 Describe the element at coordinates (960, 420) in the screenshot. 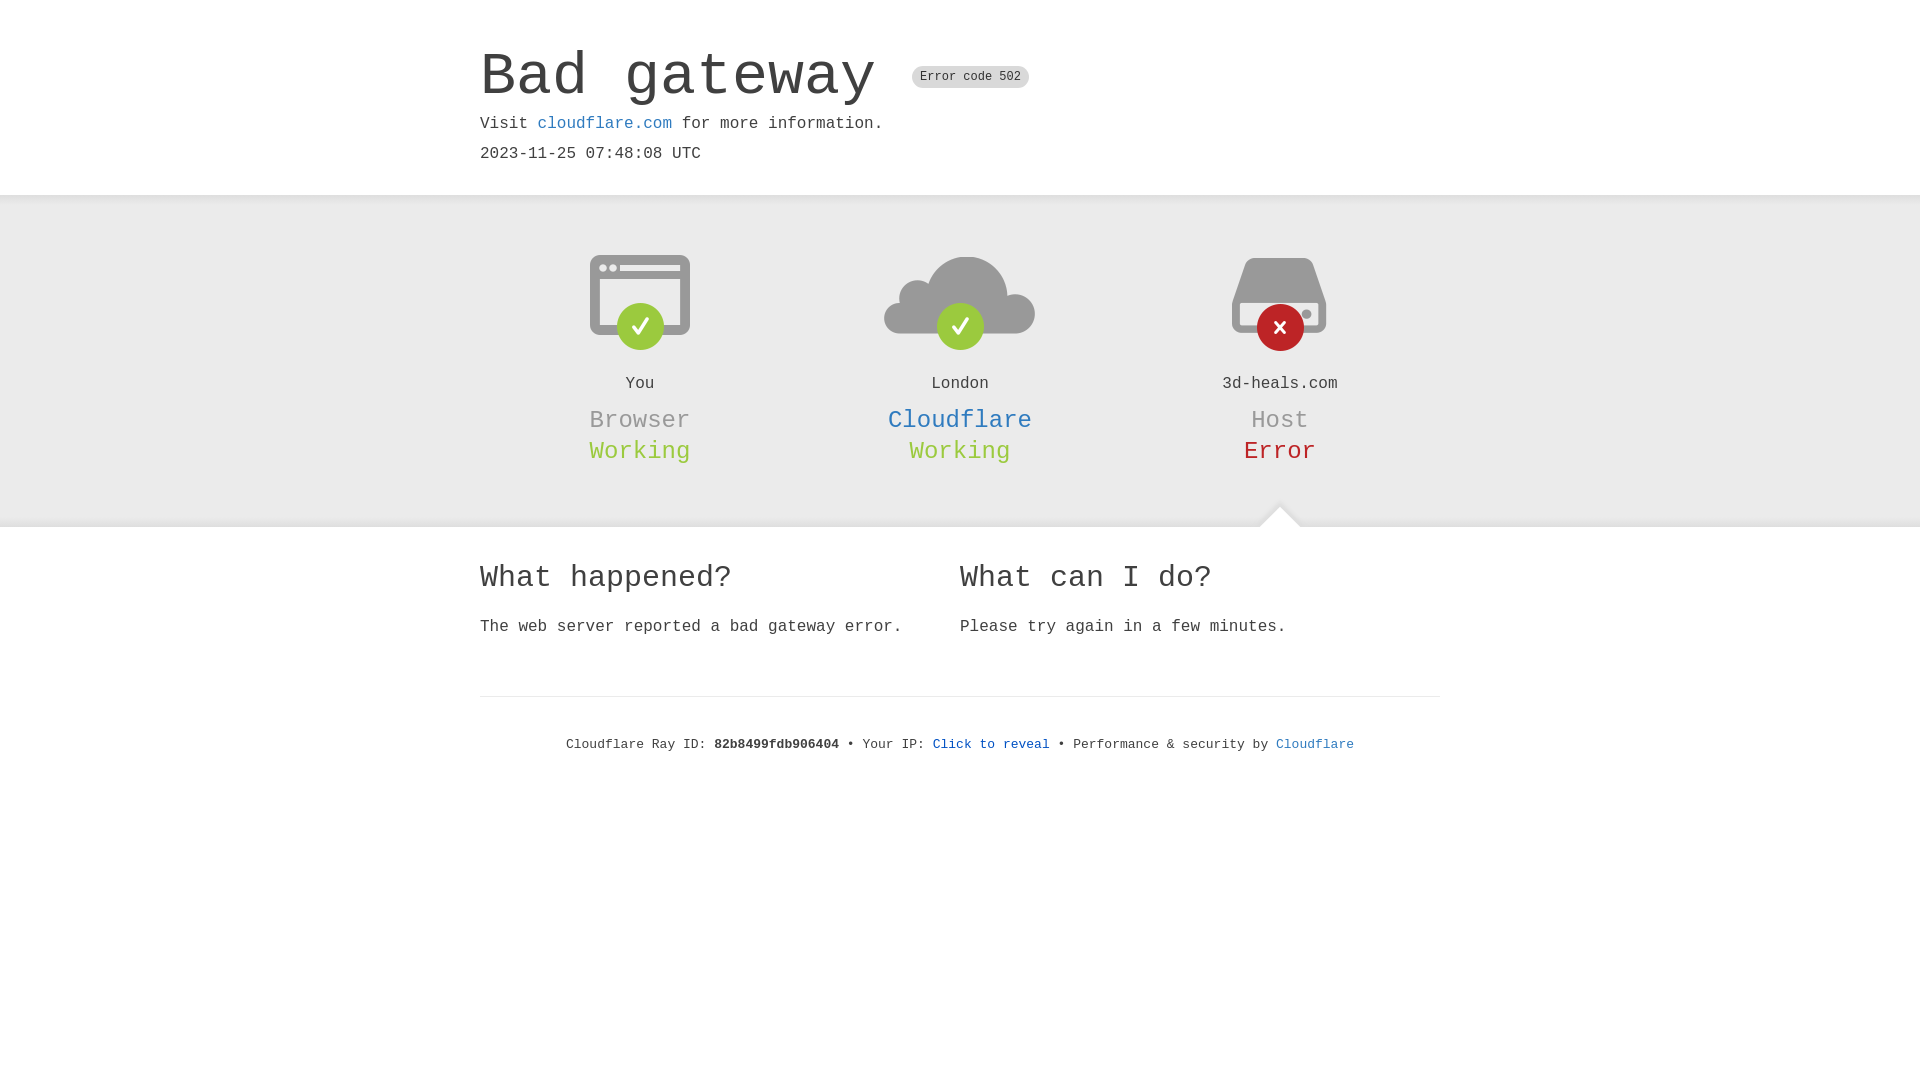

I see `Cloudflare` at that location.